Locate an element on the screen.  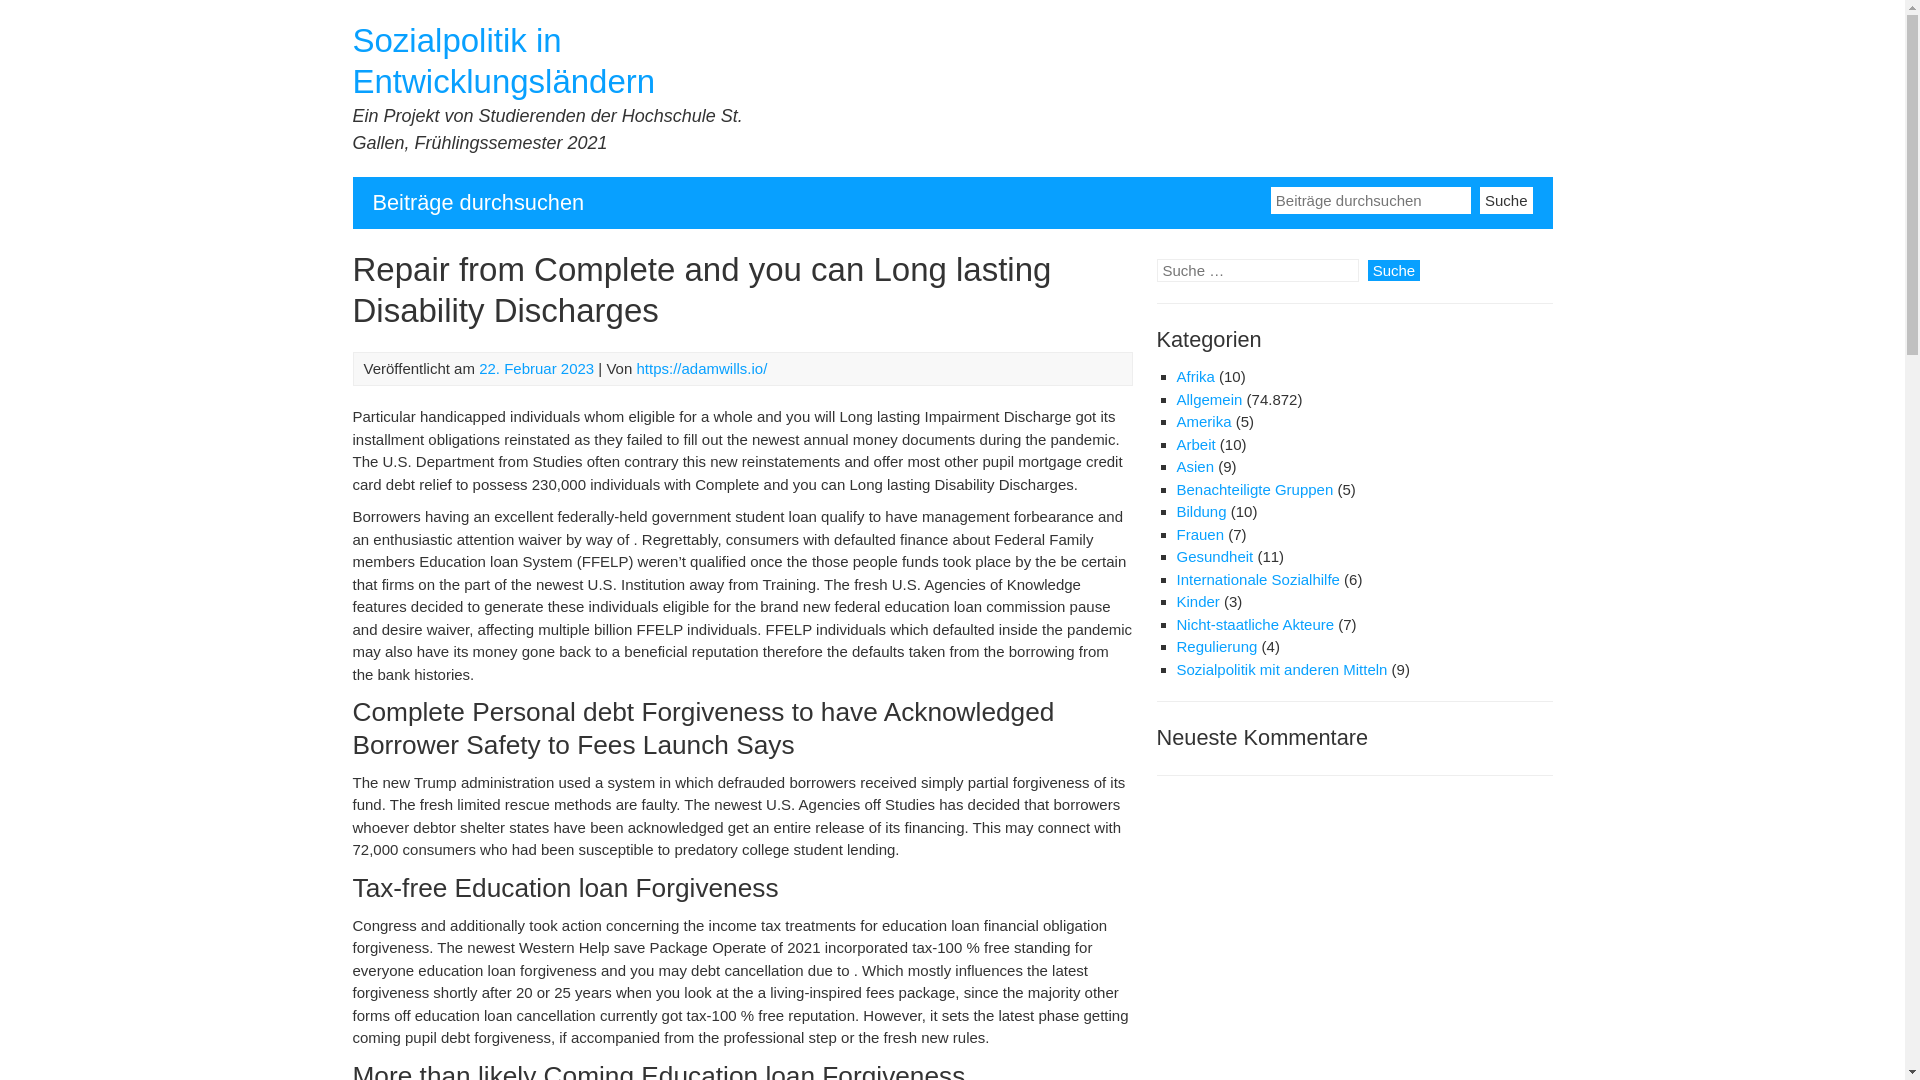
Bildung is located at coordinates (1200, 511).